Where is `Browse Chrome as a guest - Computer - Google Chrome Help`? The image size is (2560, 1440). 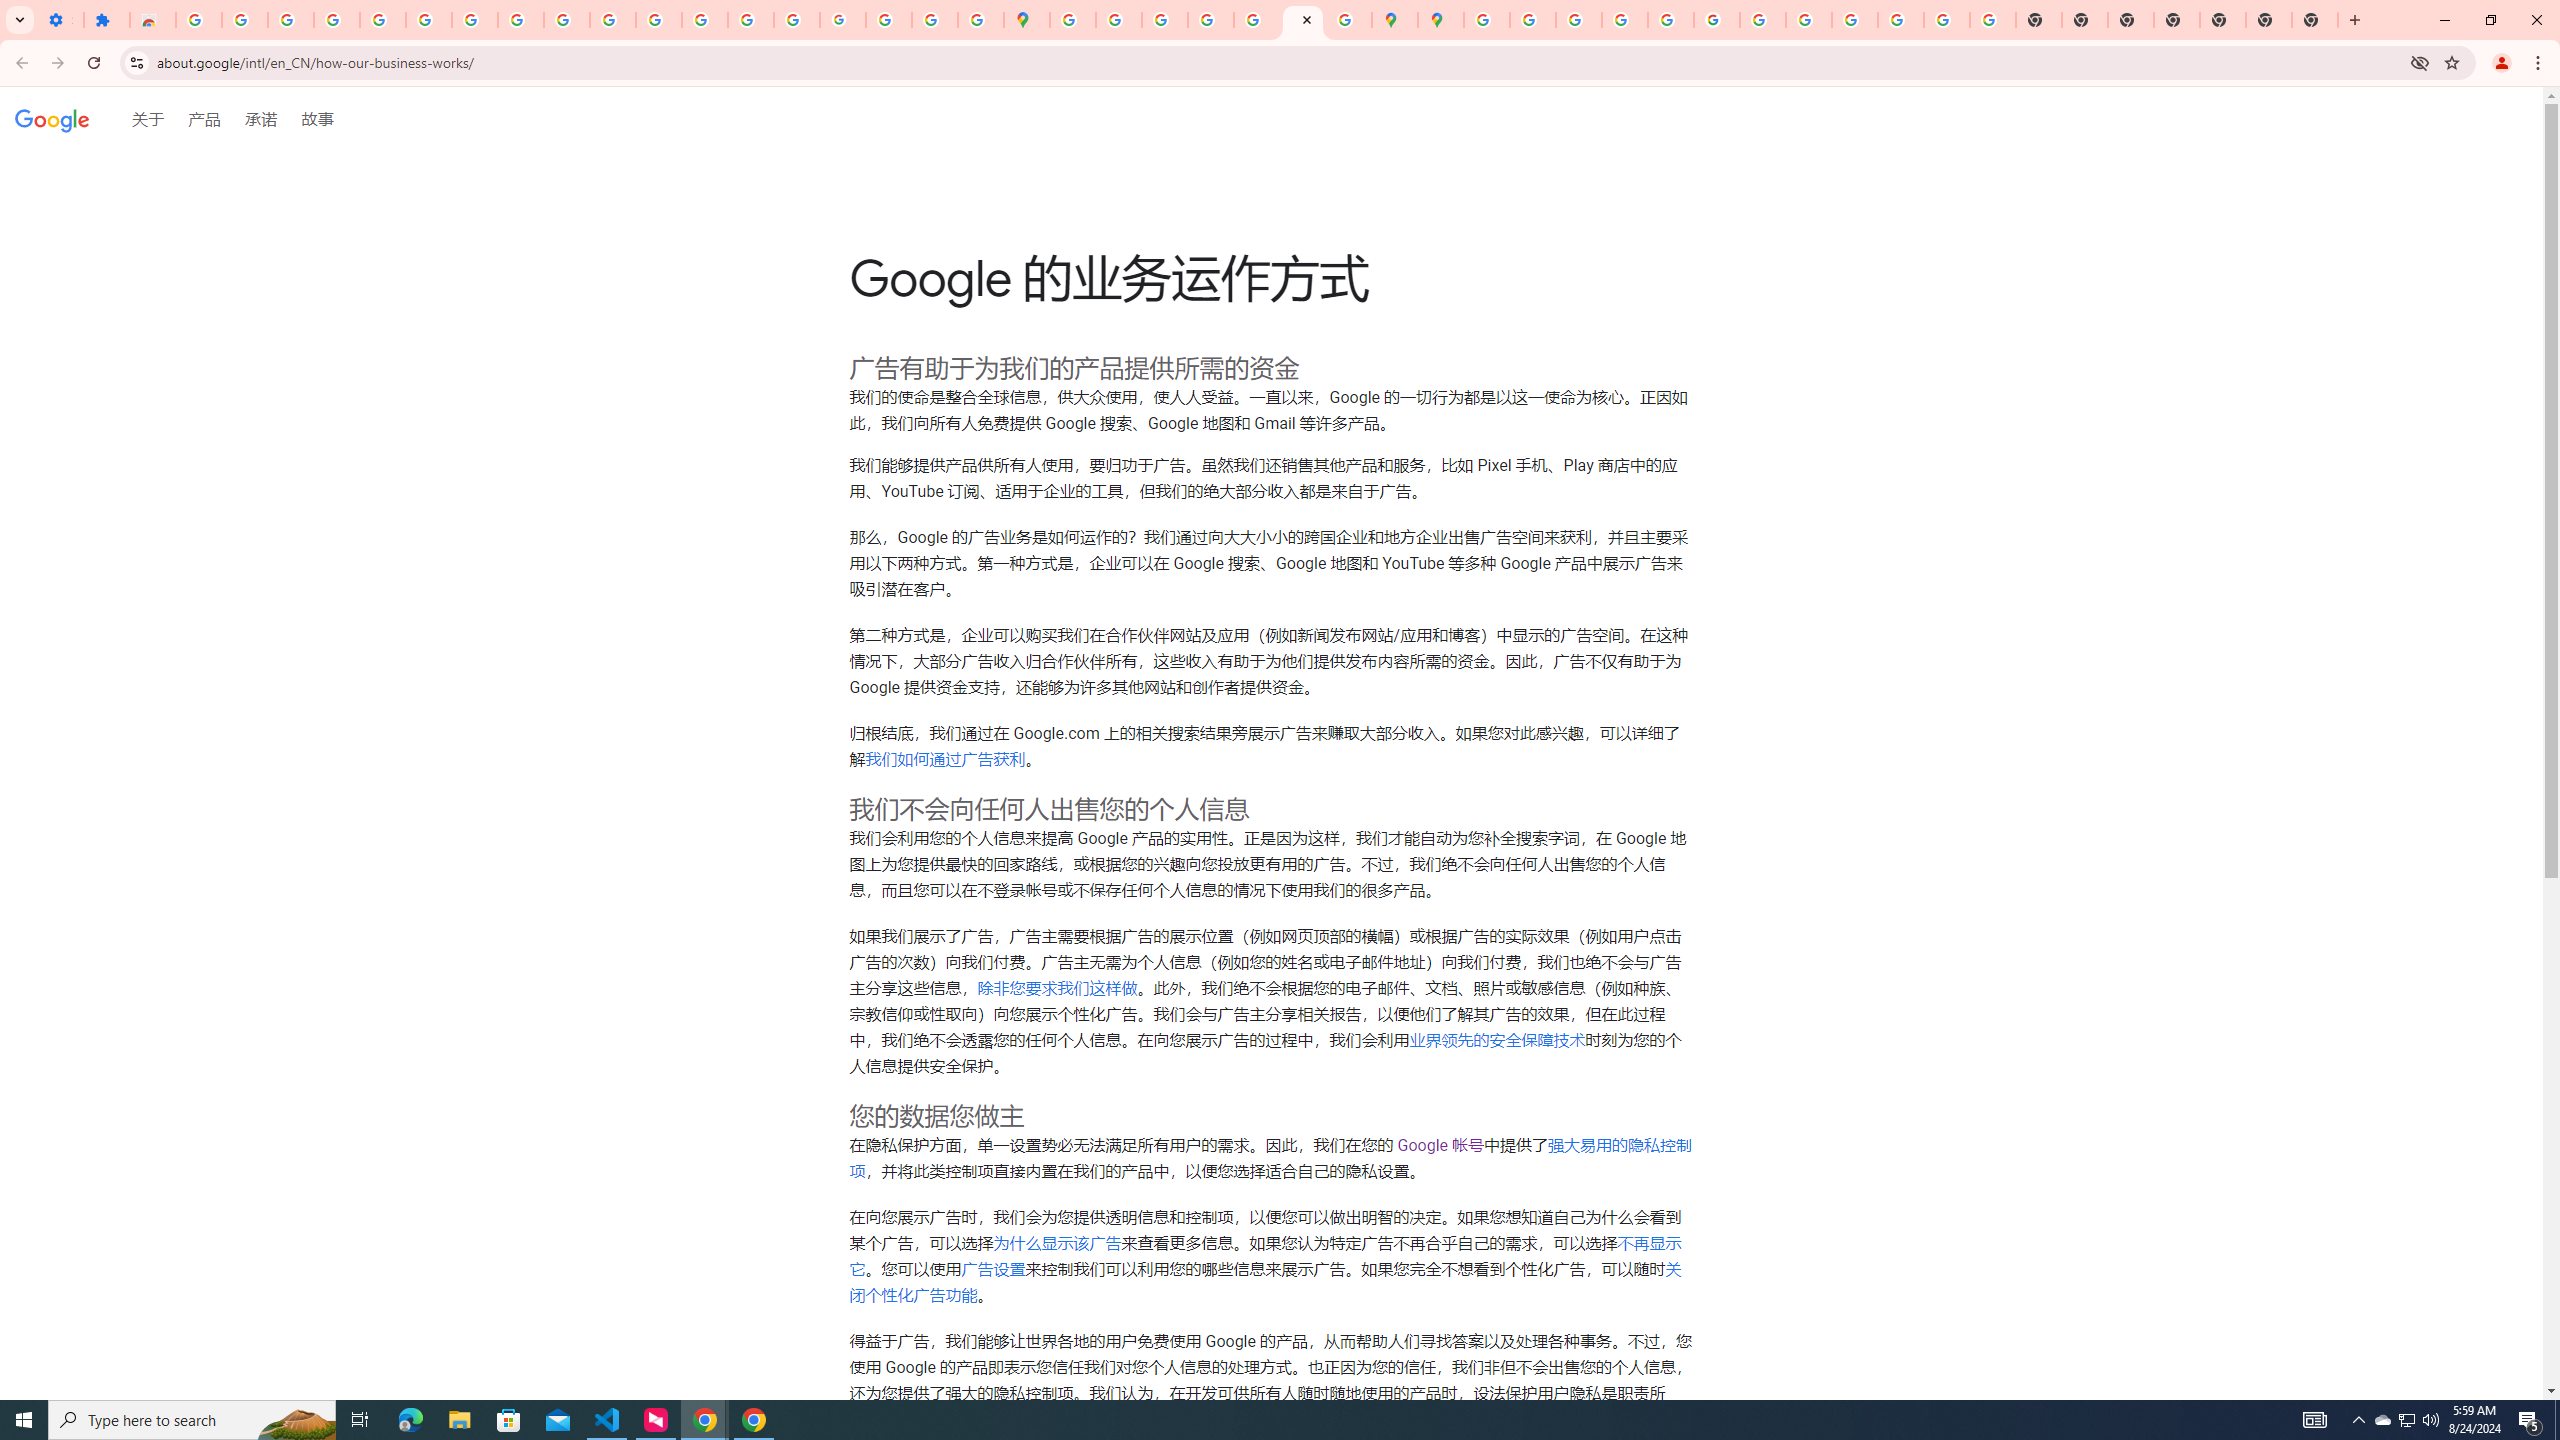 Browse Chrome as a guest - Computer - Google Chrome Help is located at coordinates (1808, 20).